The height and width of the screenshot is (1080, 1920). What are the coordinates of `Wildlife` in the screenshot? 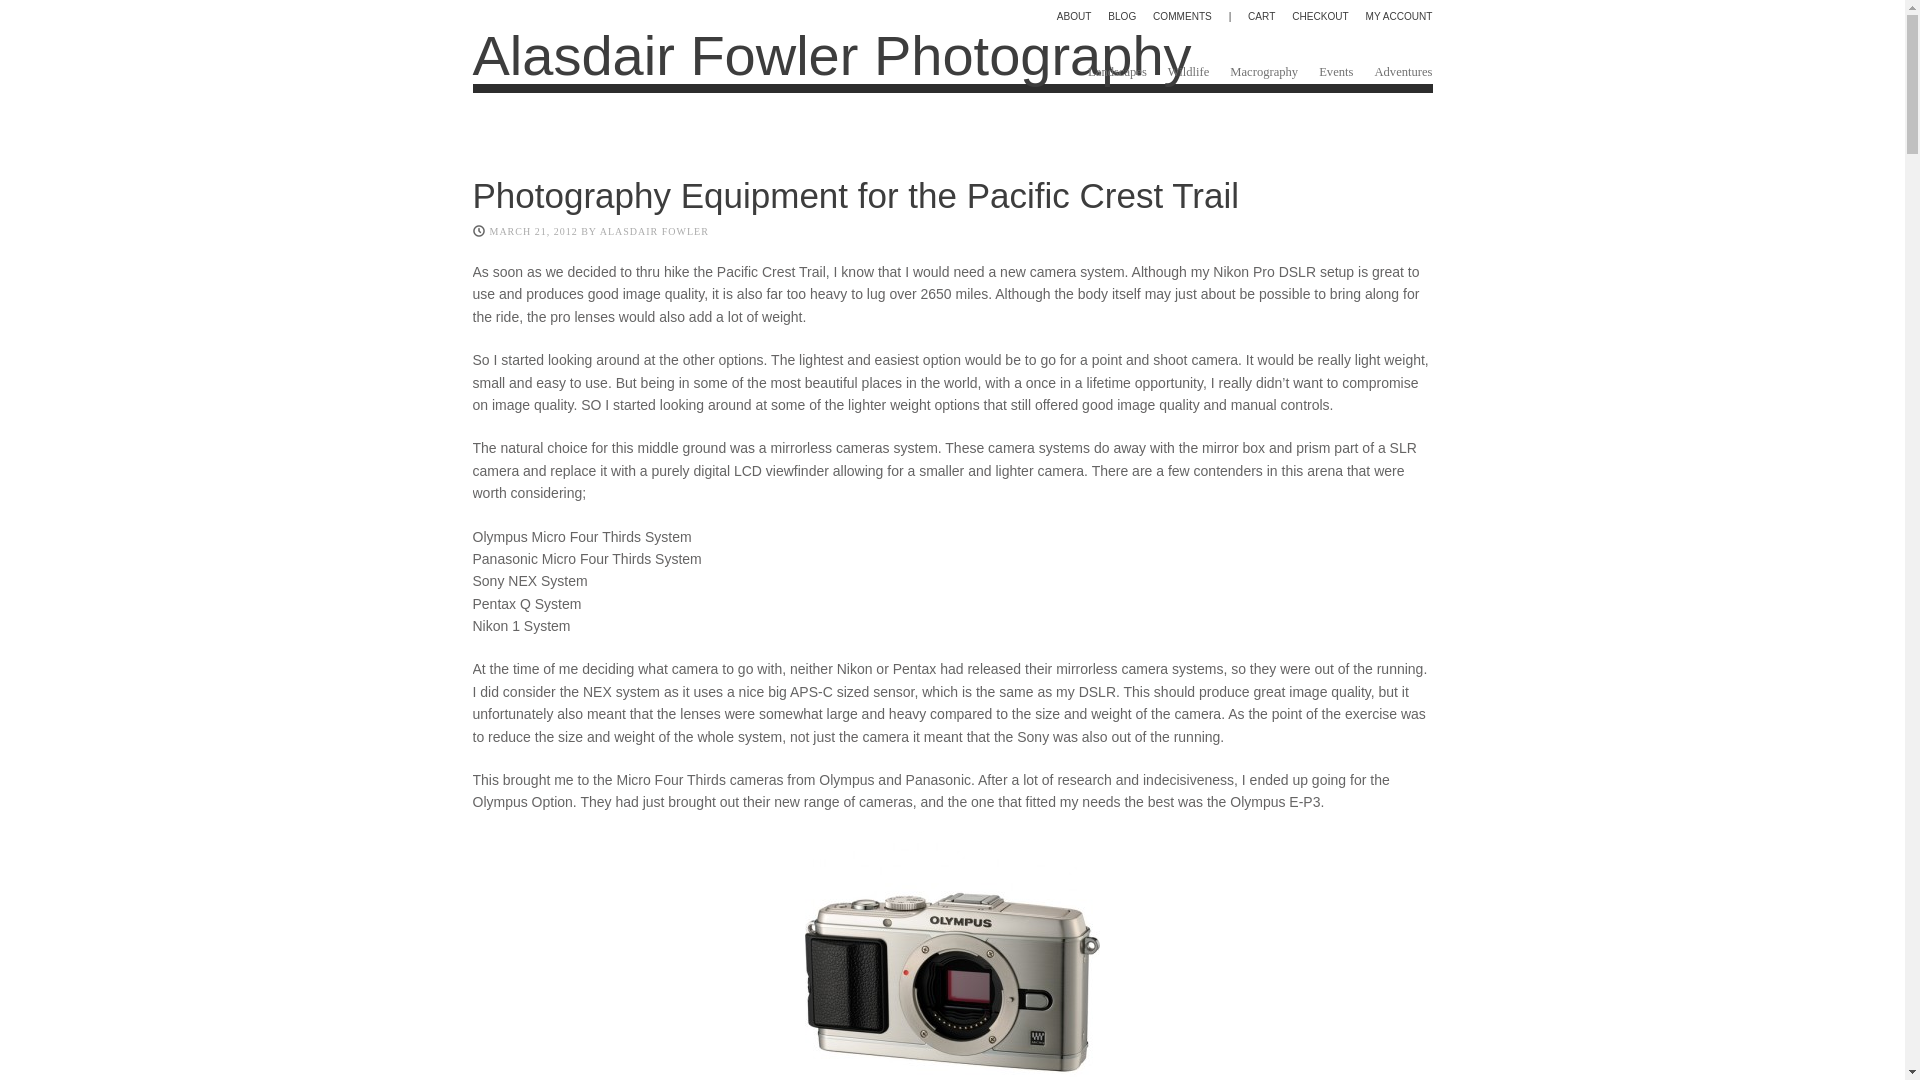 It's located at (1188, 72).